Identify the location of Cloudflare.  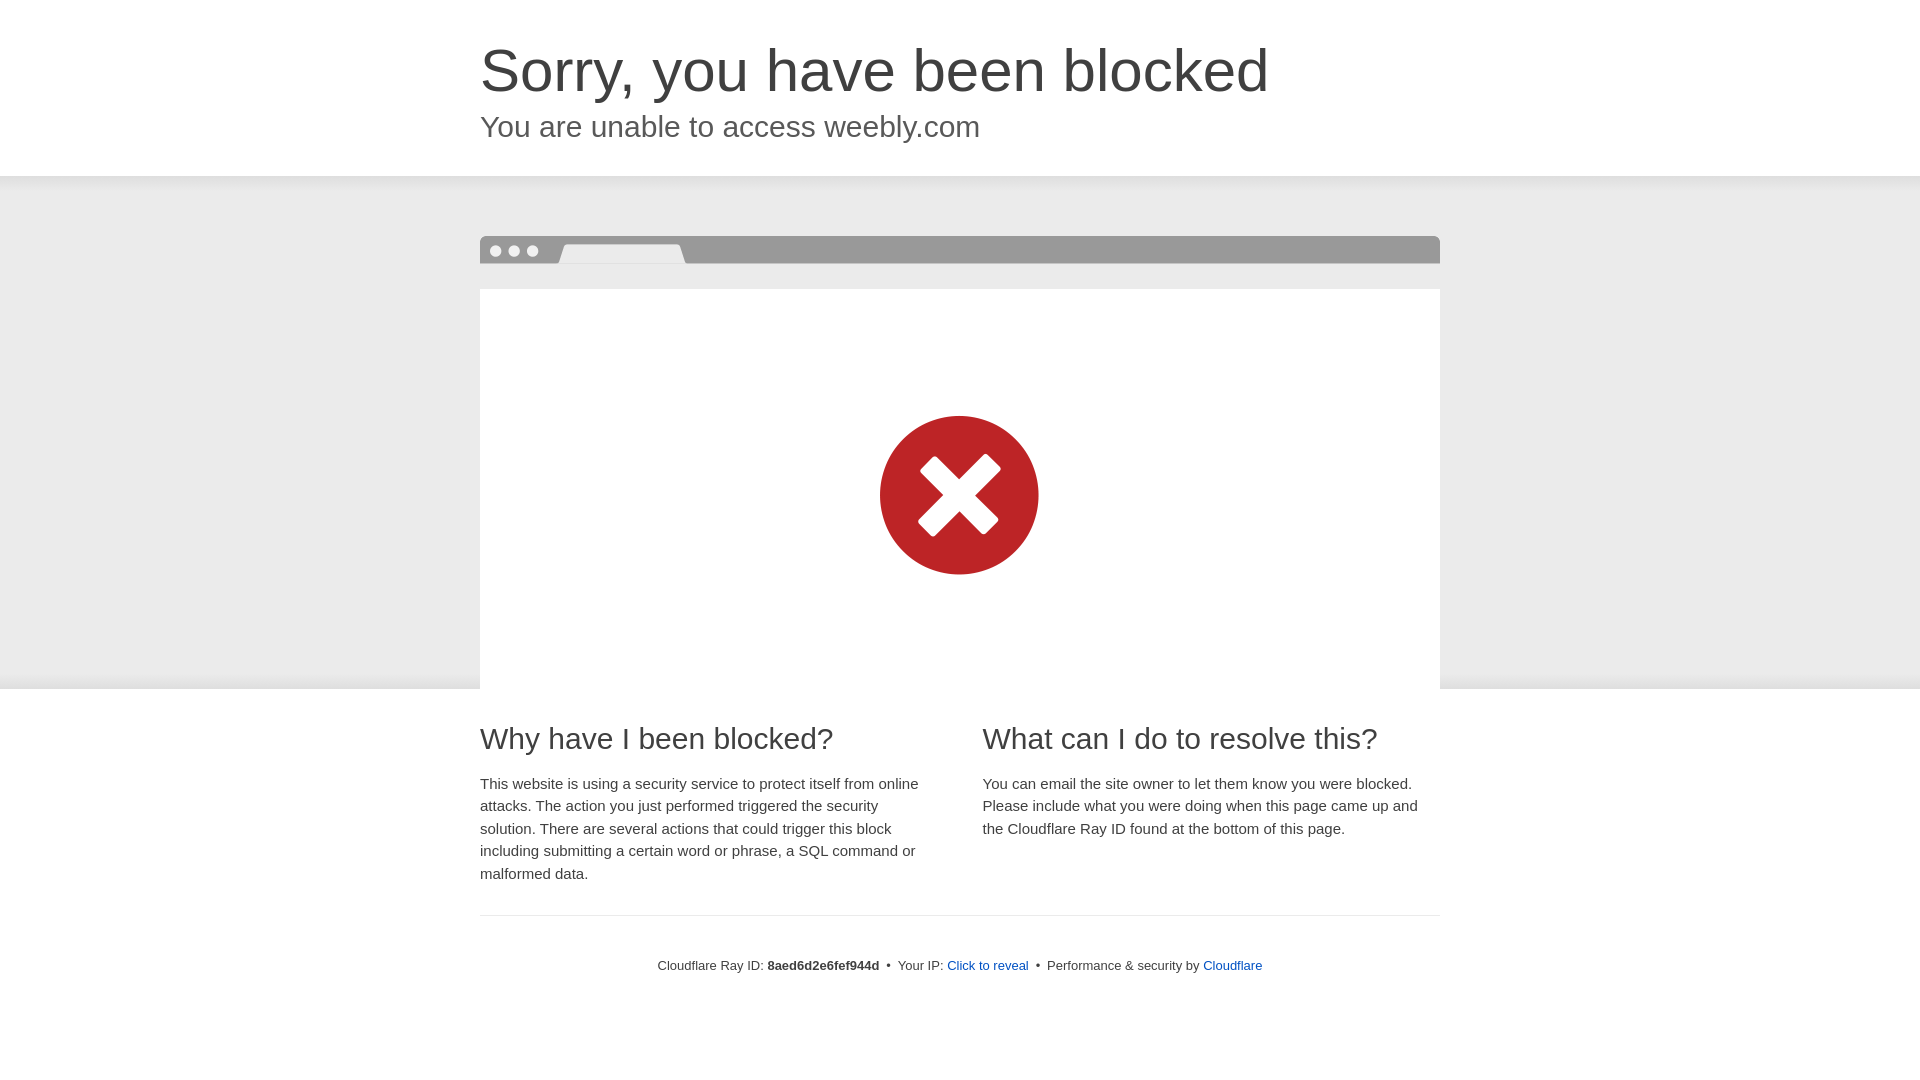
(1232, 965).